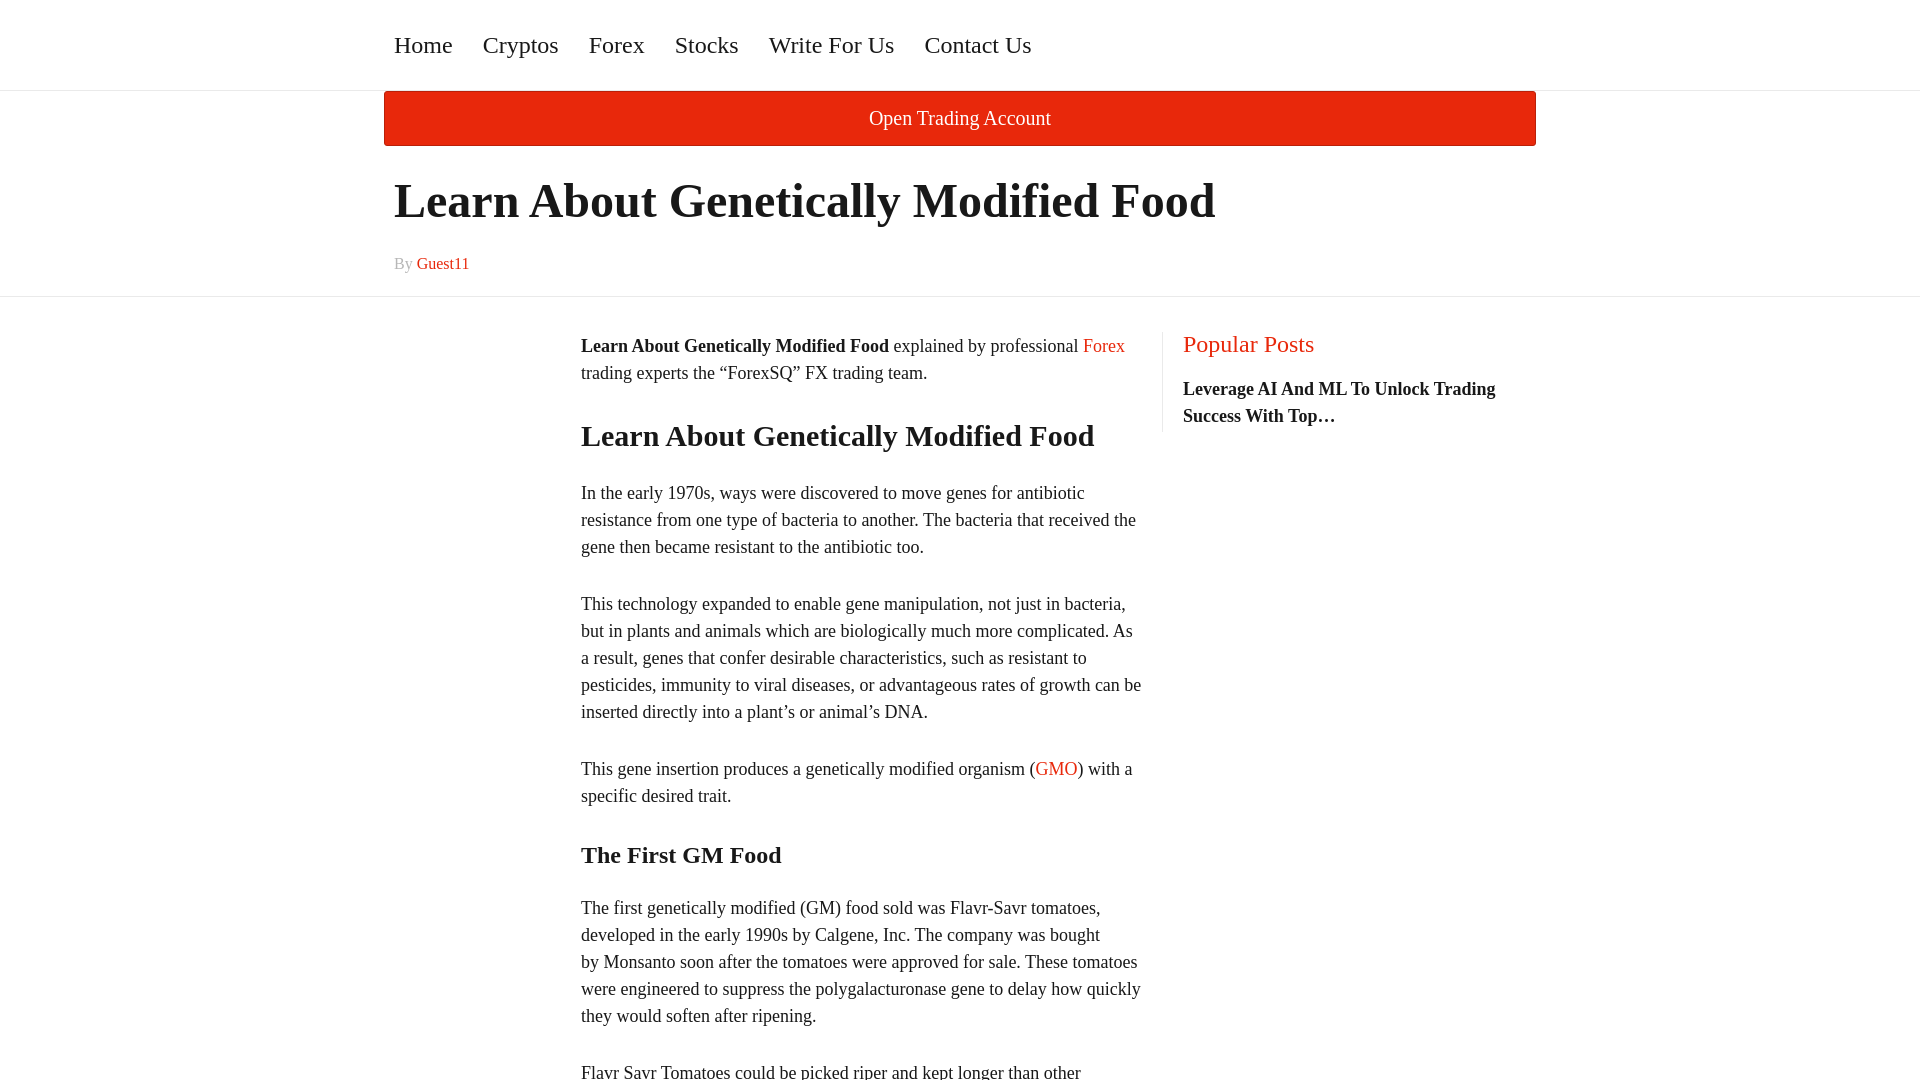  I want to click on Guest11, so click(443, 263).